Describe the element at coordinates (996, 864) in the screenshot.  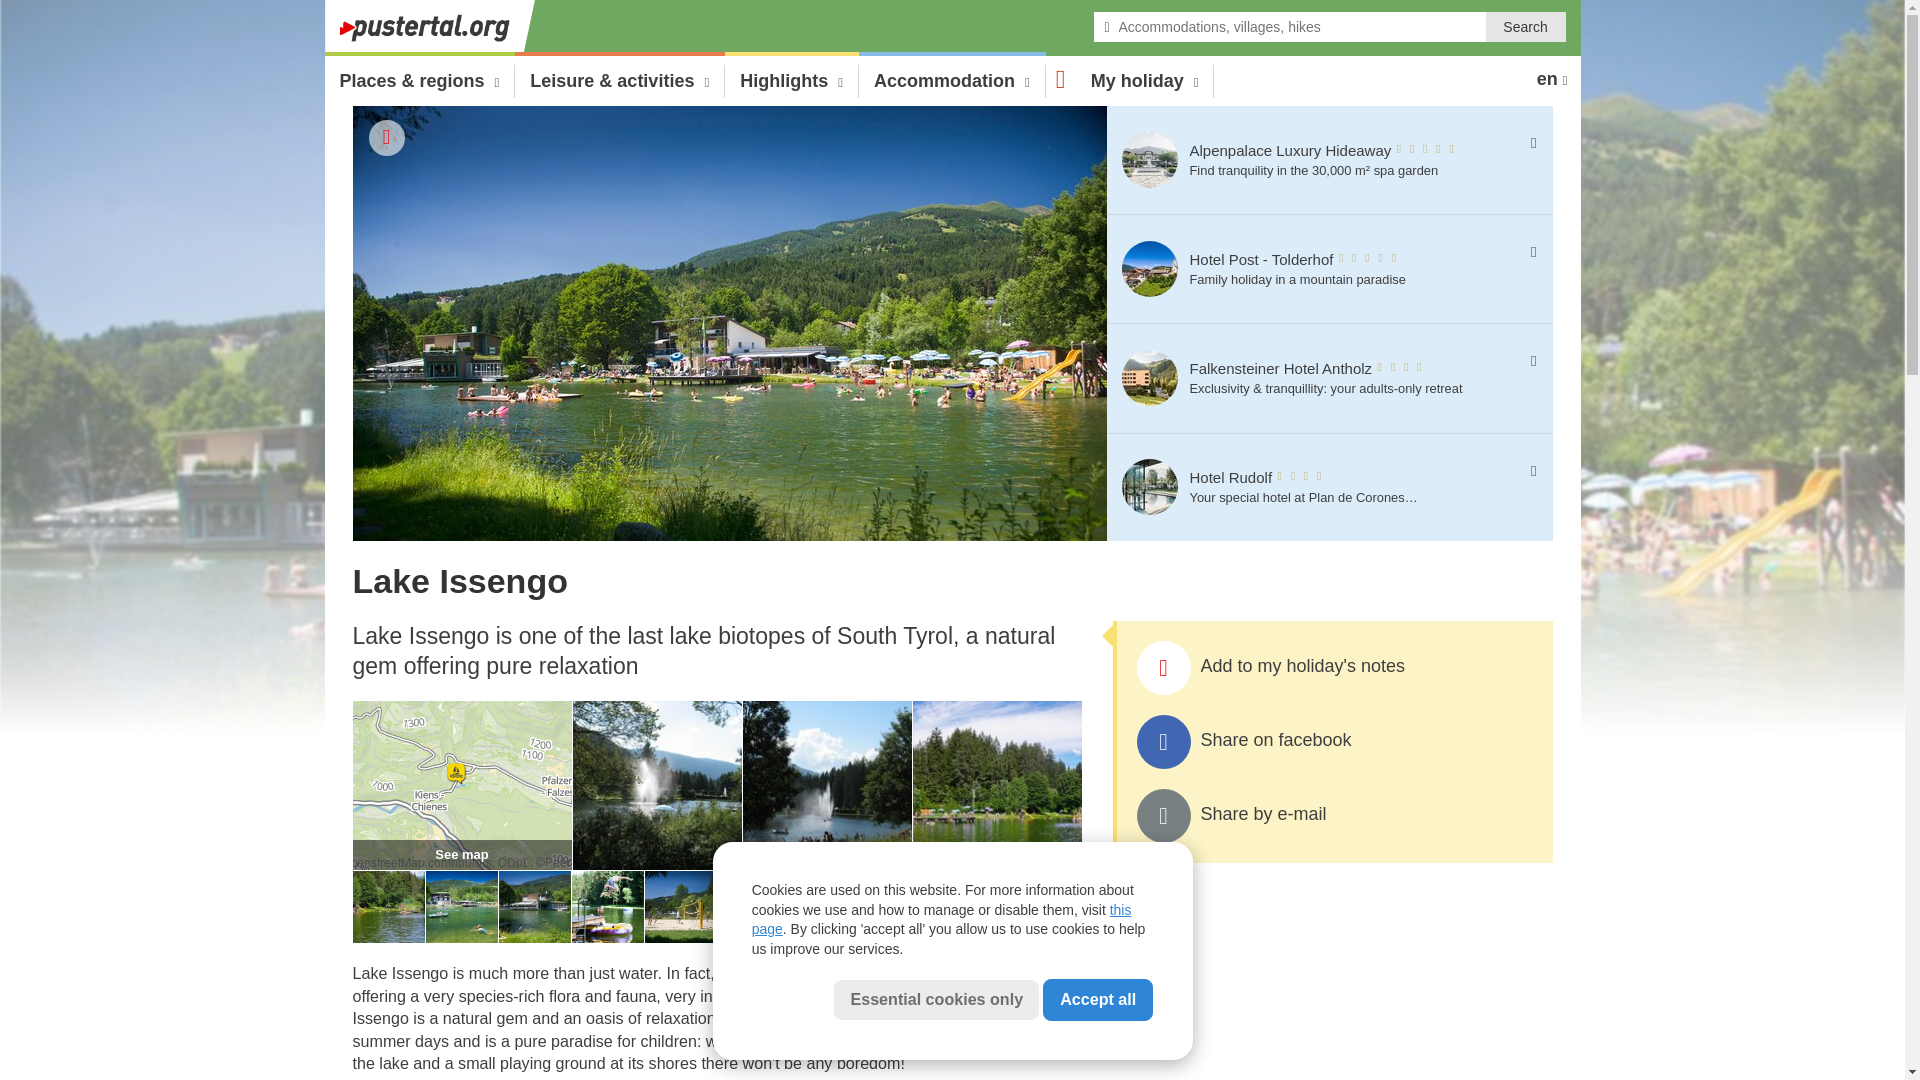
I see `Lake Issengo` at that location.